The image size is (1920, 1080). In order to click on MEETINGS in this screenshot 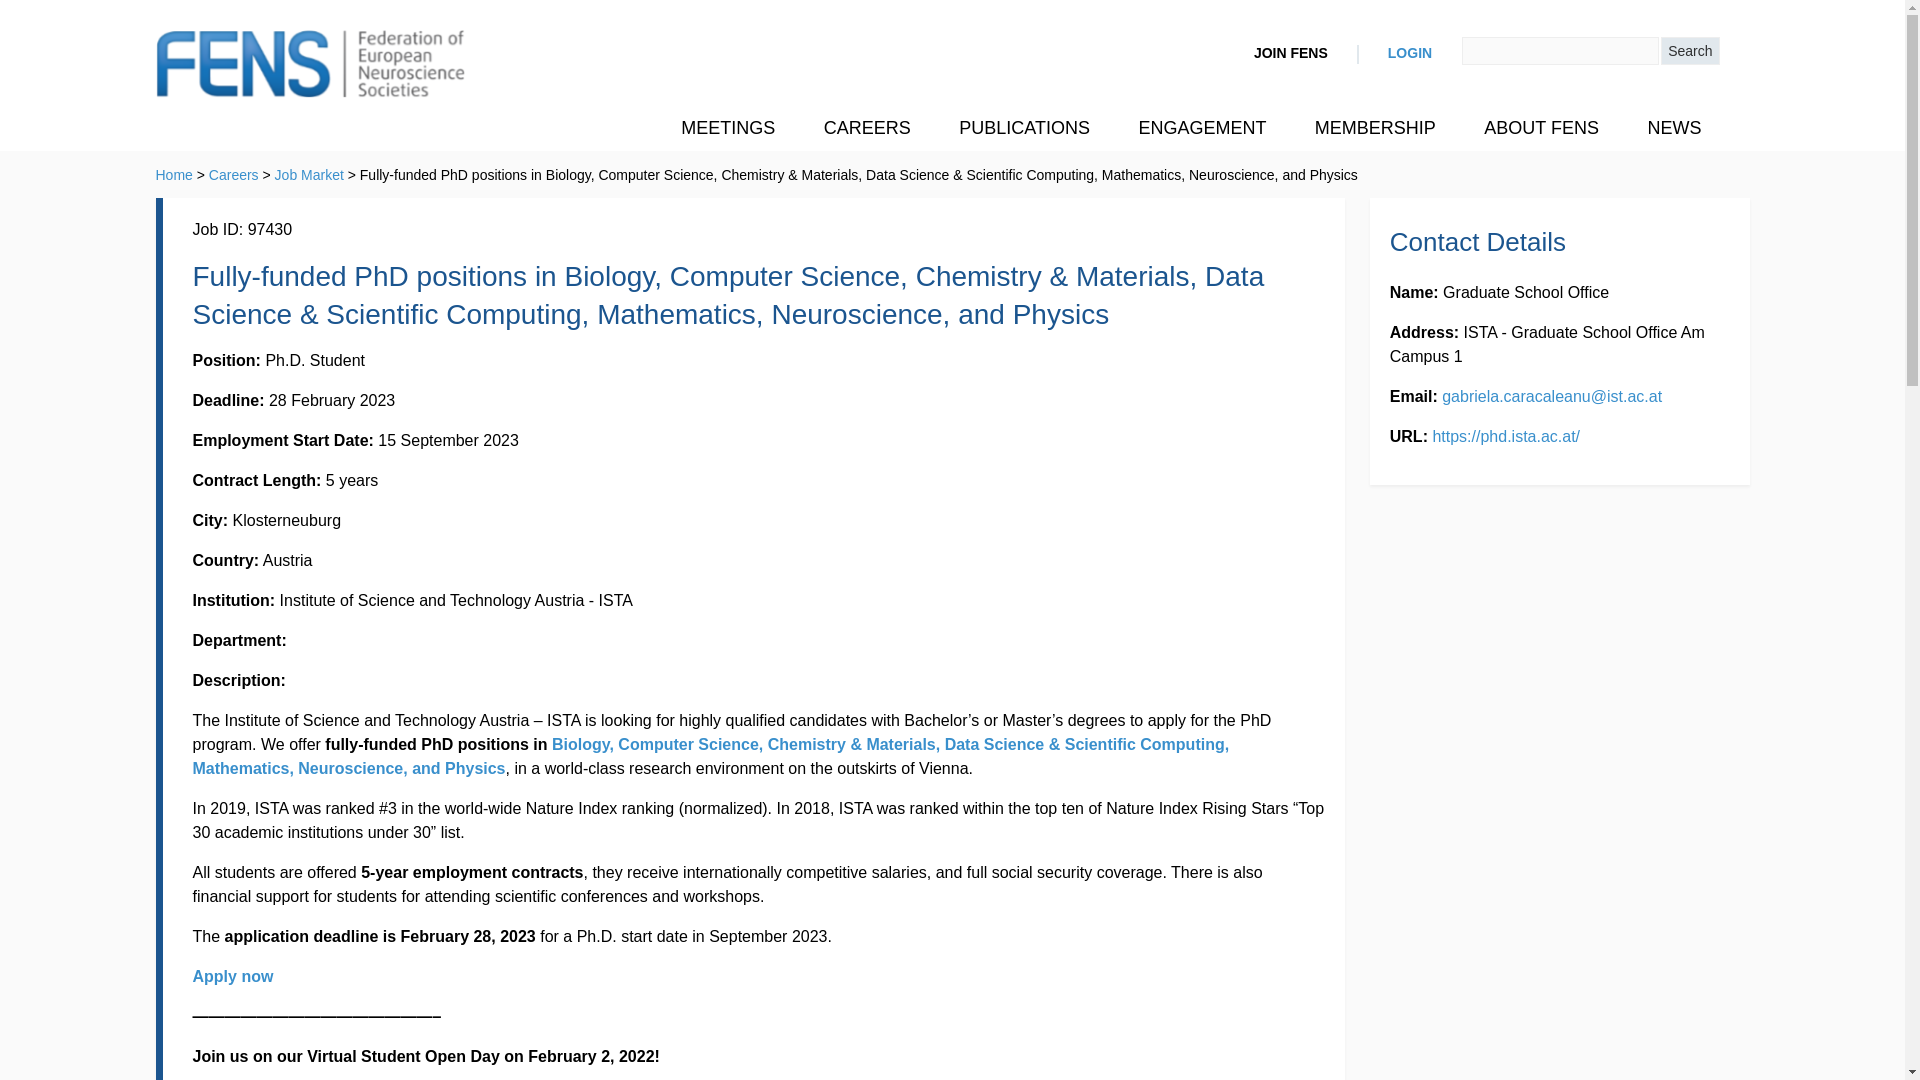, I will do `click(727, 128)`.